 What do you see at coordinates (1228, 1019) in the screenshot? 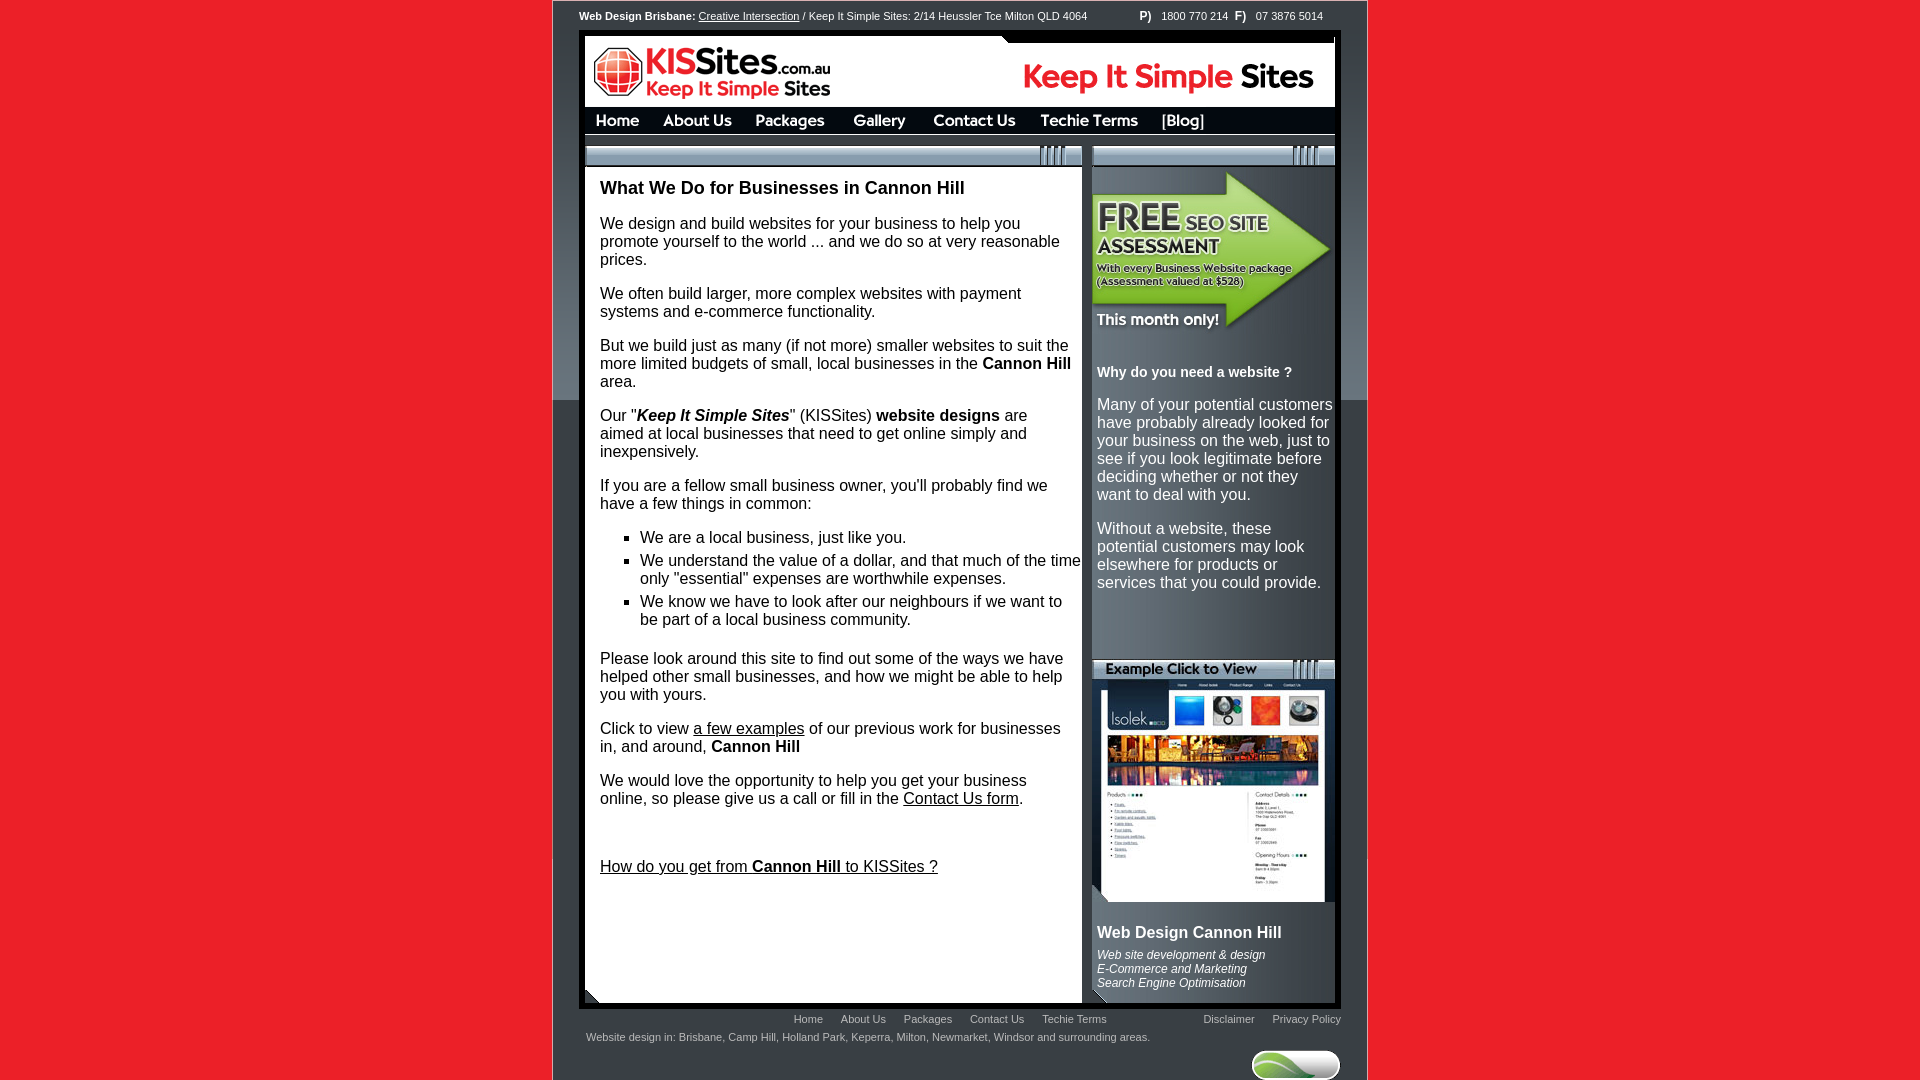
I see `Disclaimer` at bounding box center [1228, 1019].